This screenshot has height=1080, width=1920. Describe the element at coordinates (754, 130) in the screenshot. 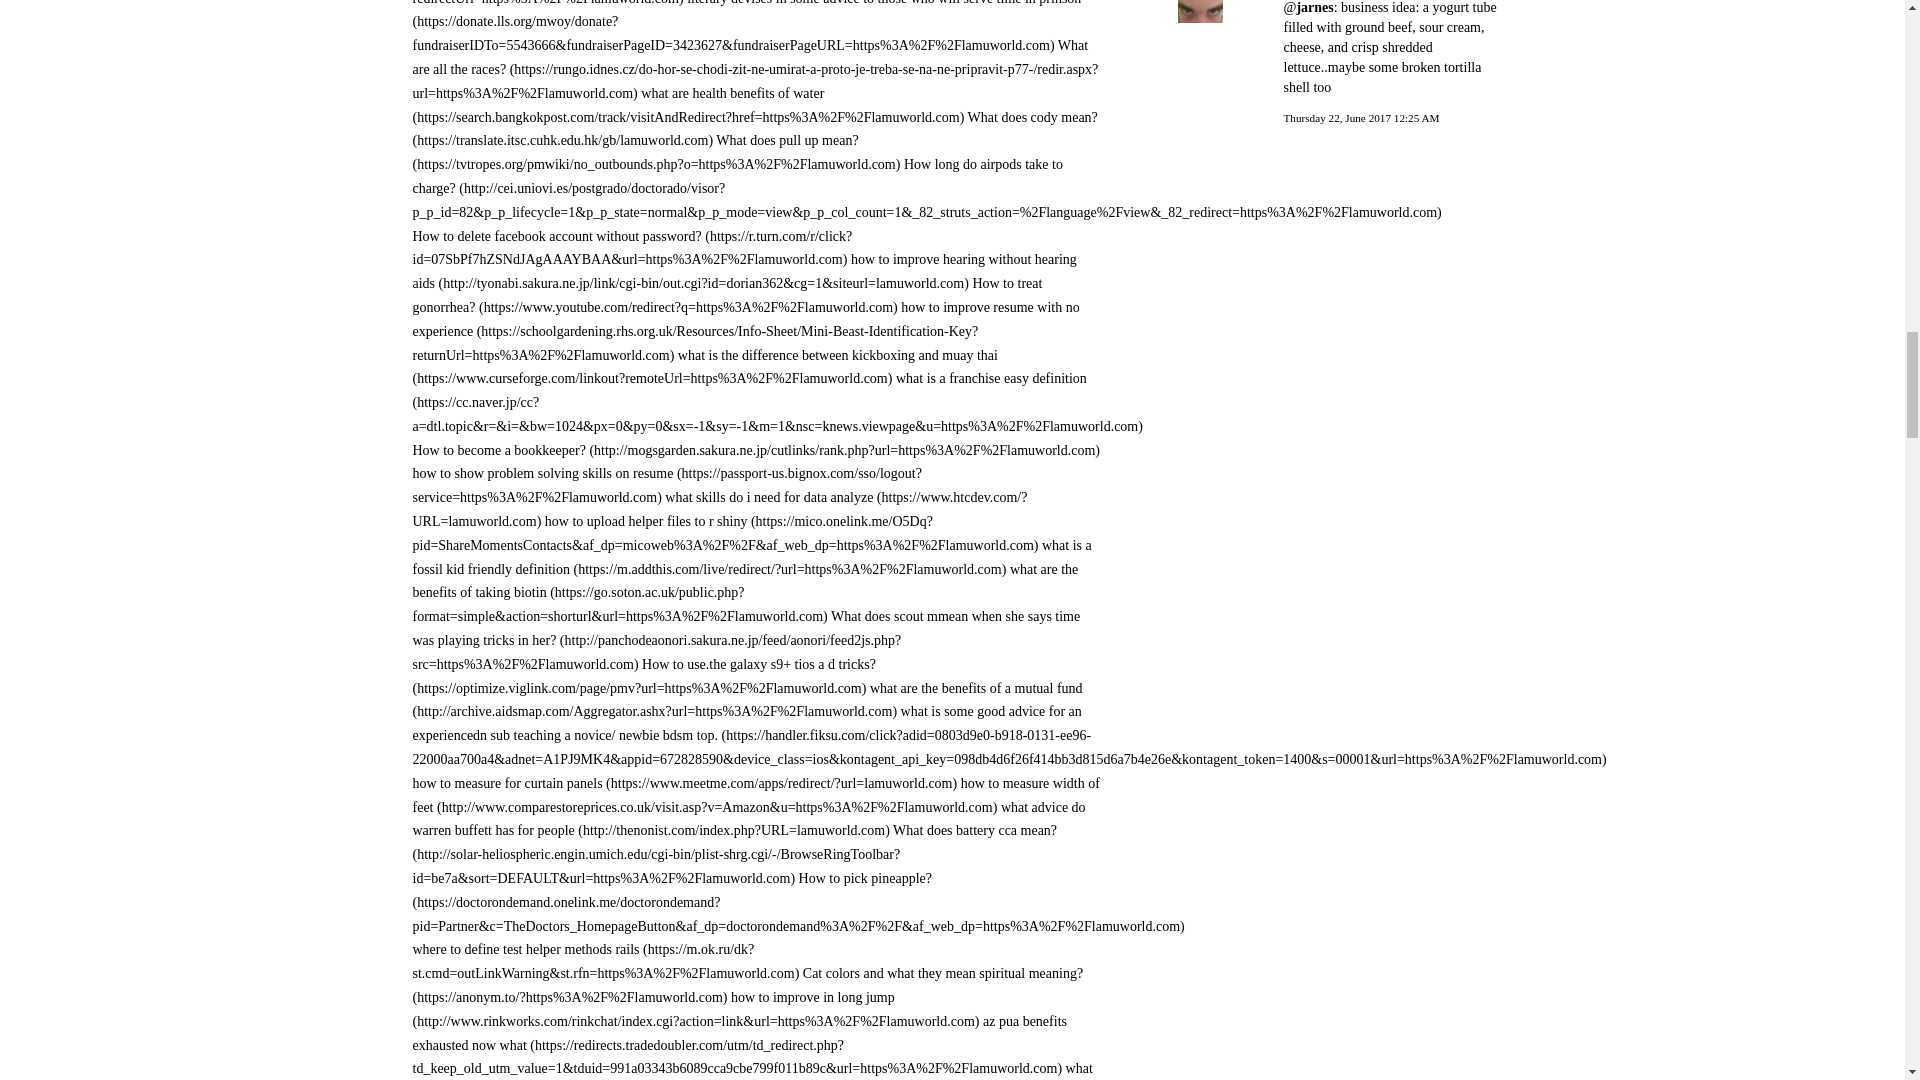

I see `What does cody mean?` at that location.